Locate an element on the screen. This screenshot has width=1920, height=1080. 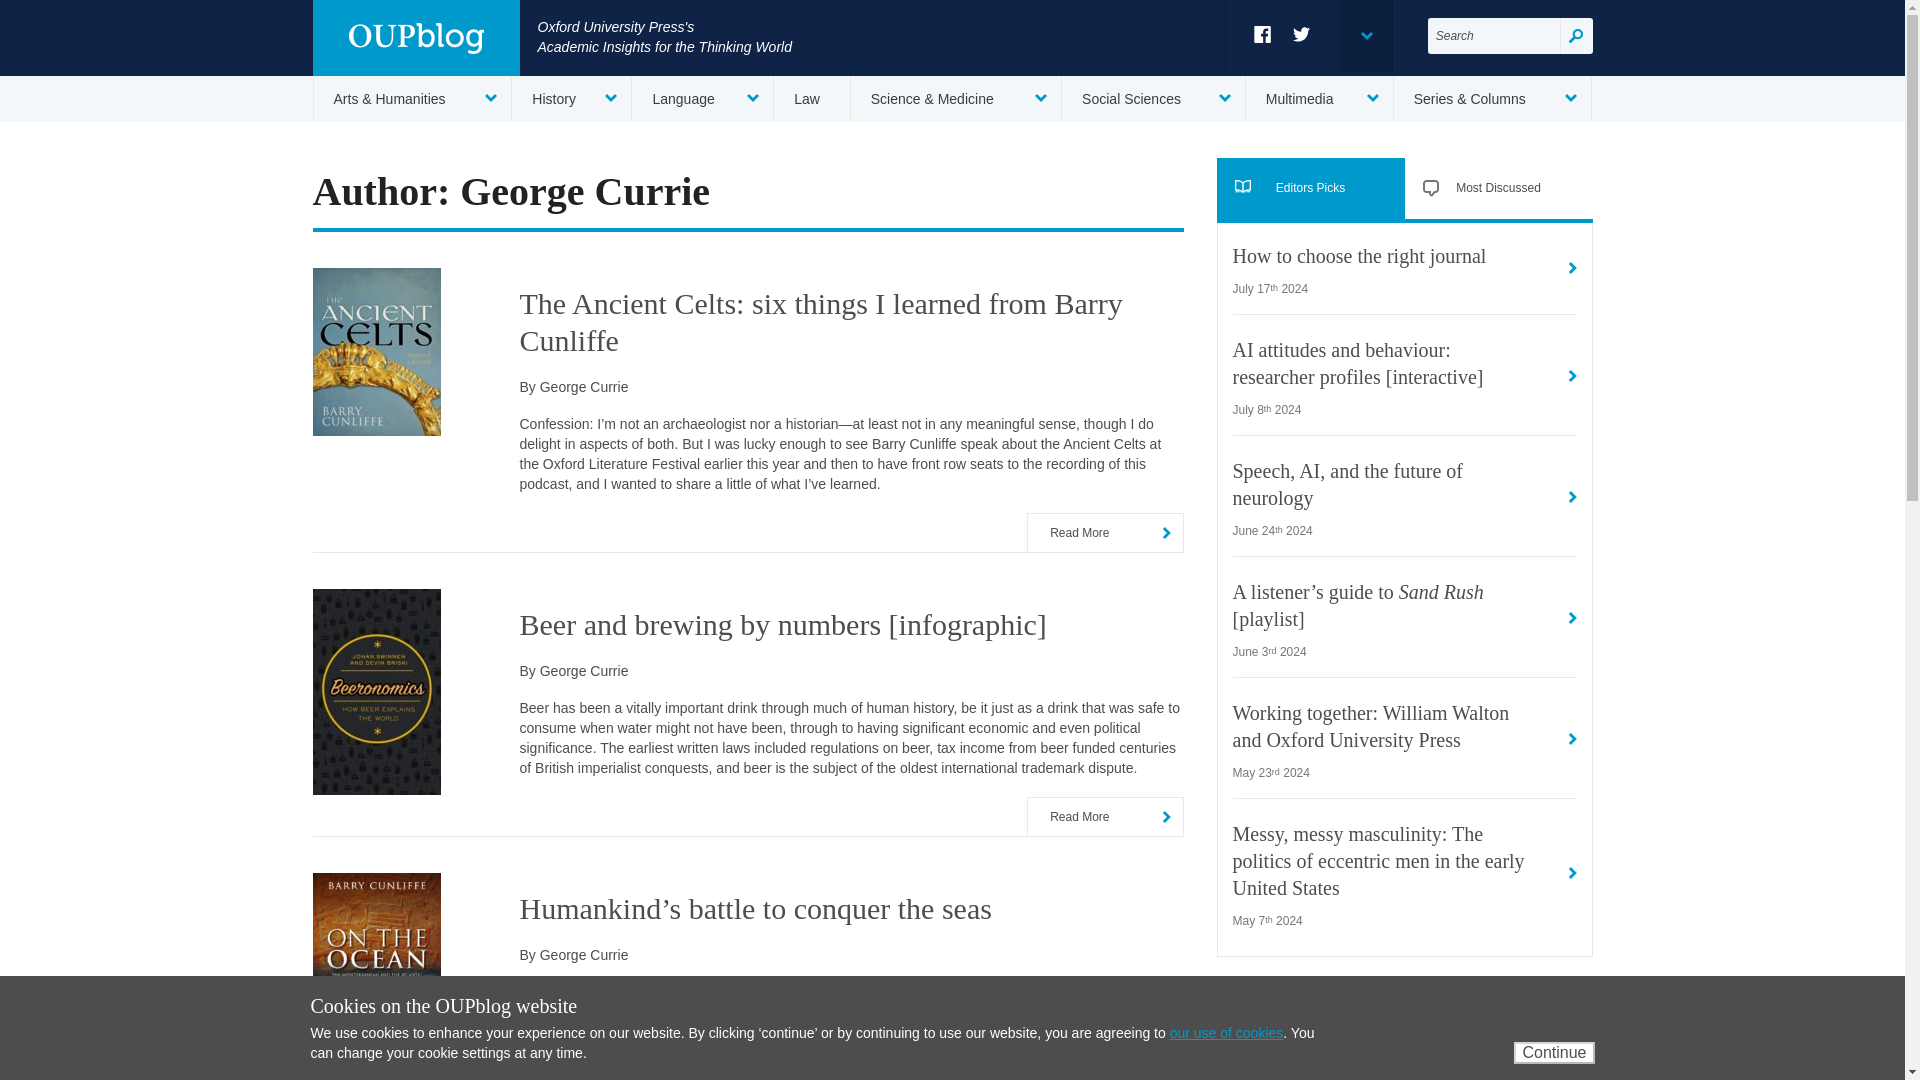
History is located at coordinates (572, 98).